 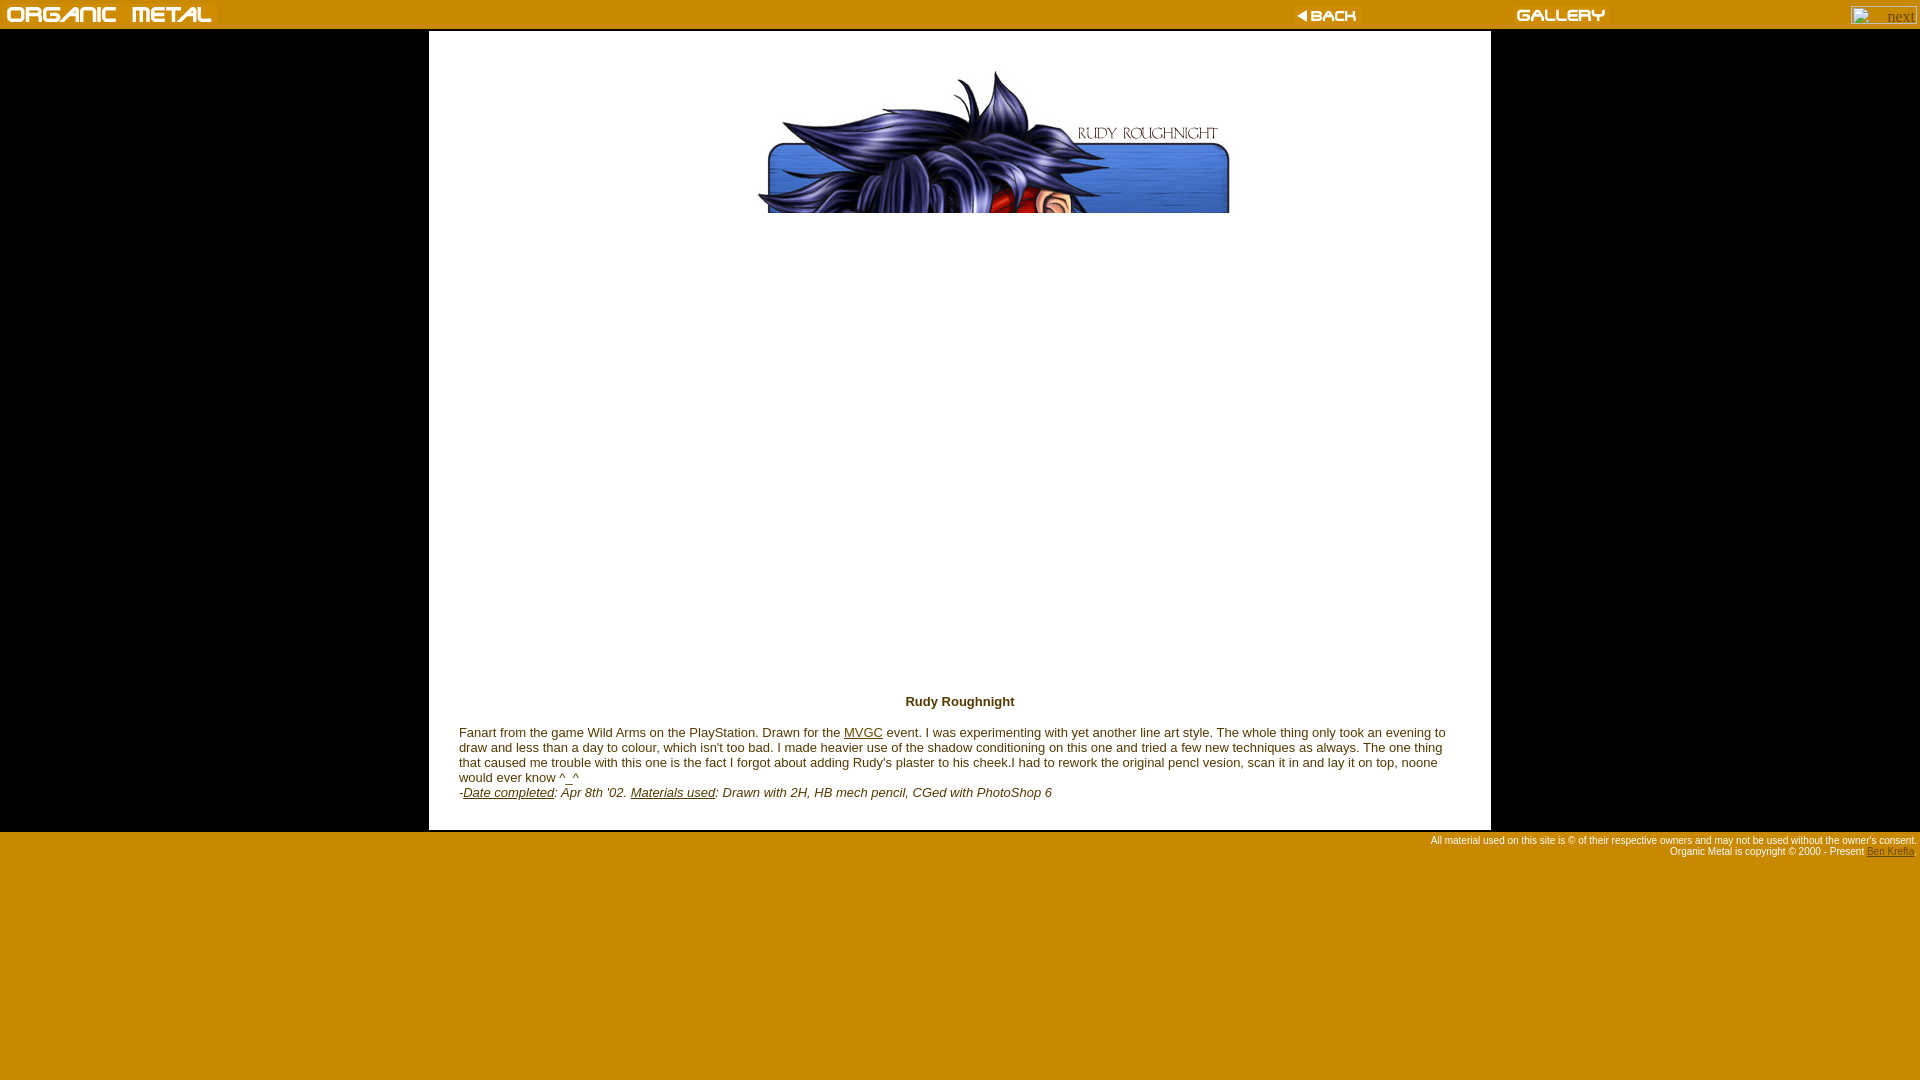 I want to click on Ben Krefta, so click(x=1890, y=851).